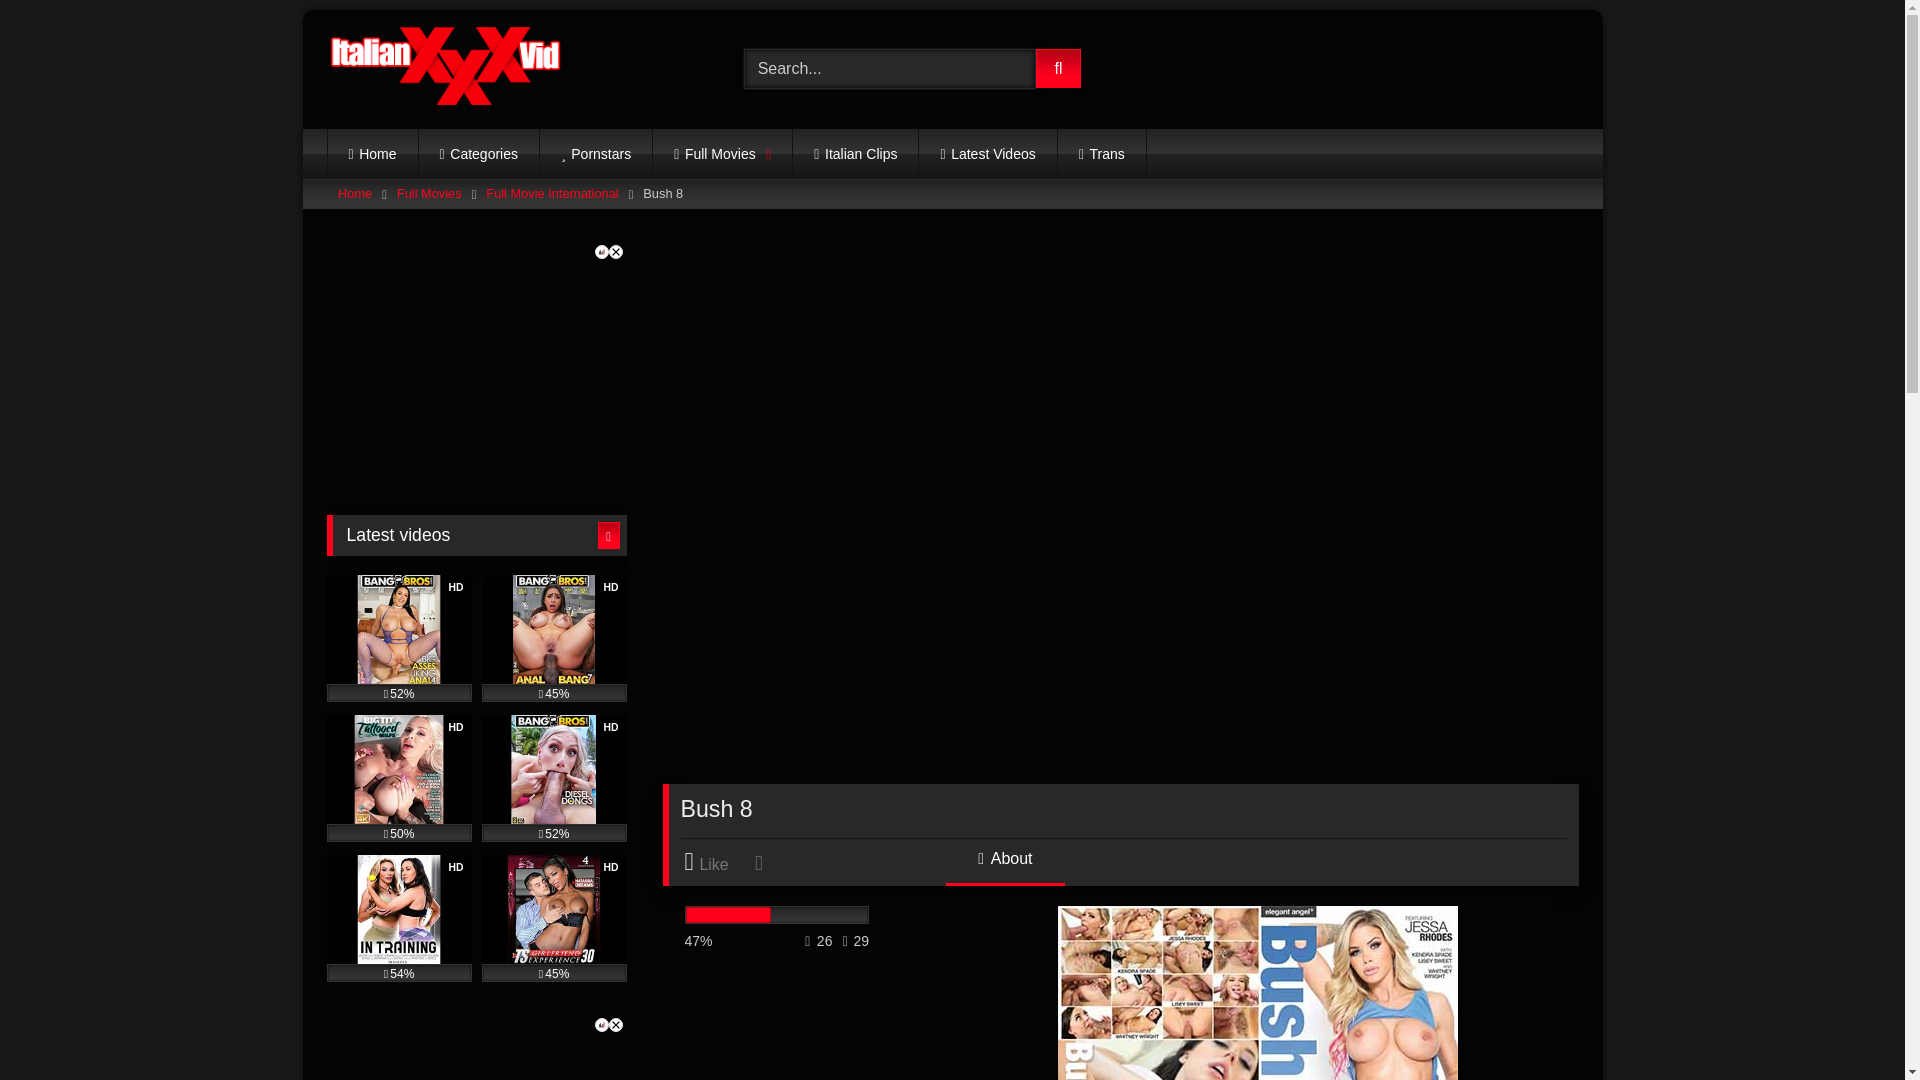 Image resolution: width=1920 pixels, height=1080 pixels. I want to click on Full Movies, so click(722, 154).